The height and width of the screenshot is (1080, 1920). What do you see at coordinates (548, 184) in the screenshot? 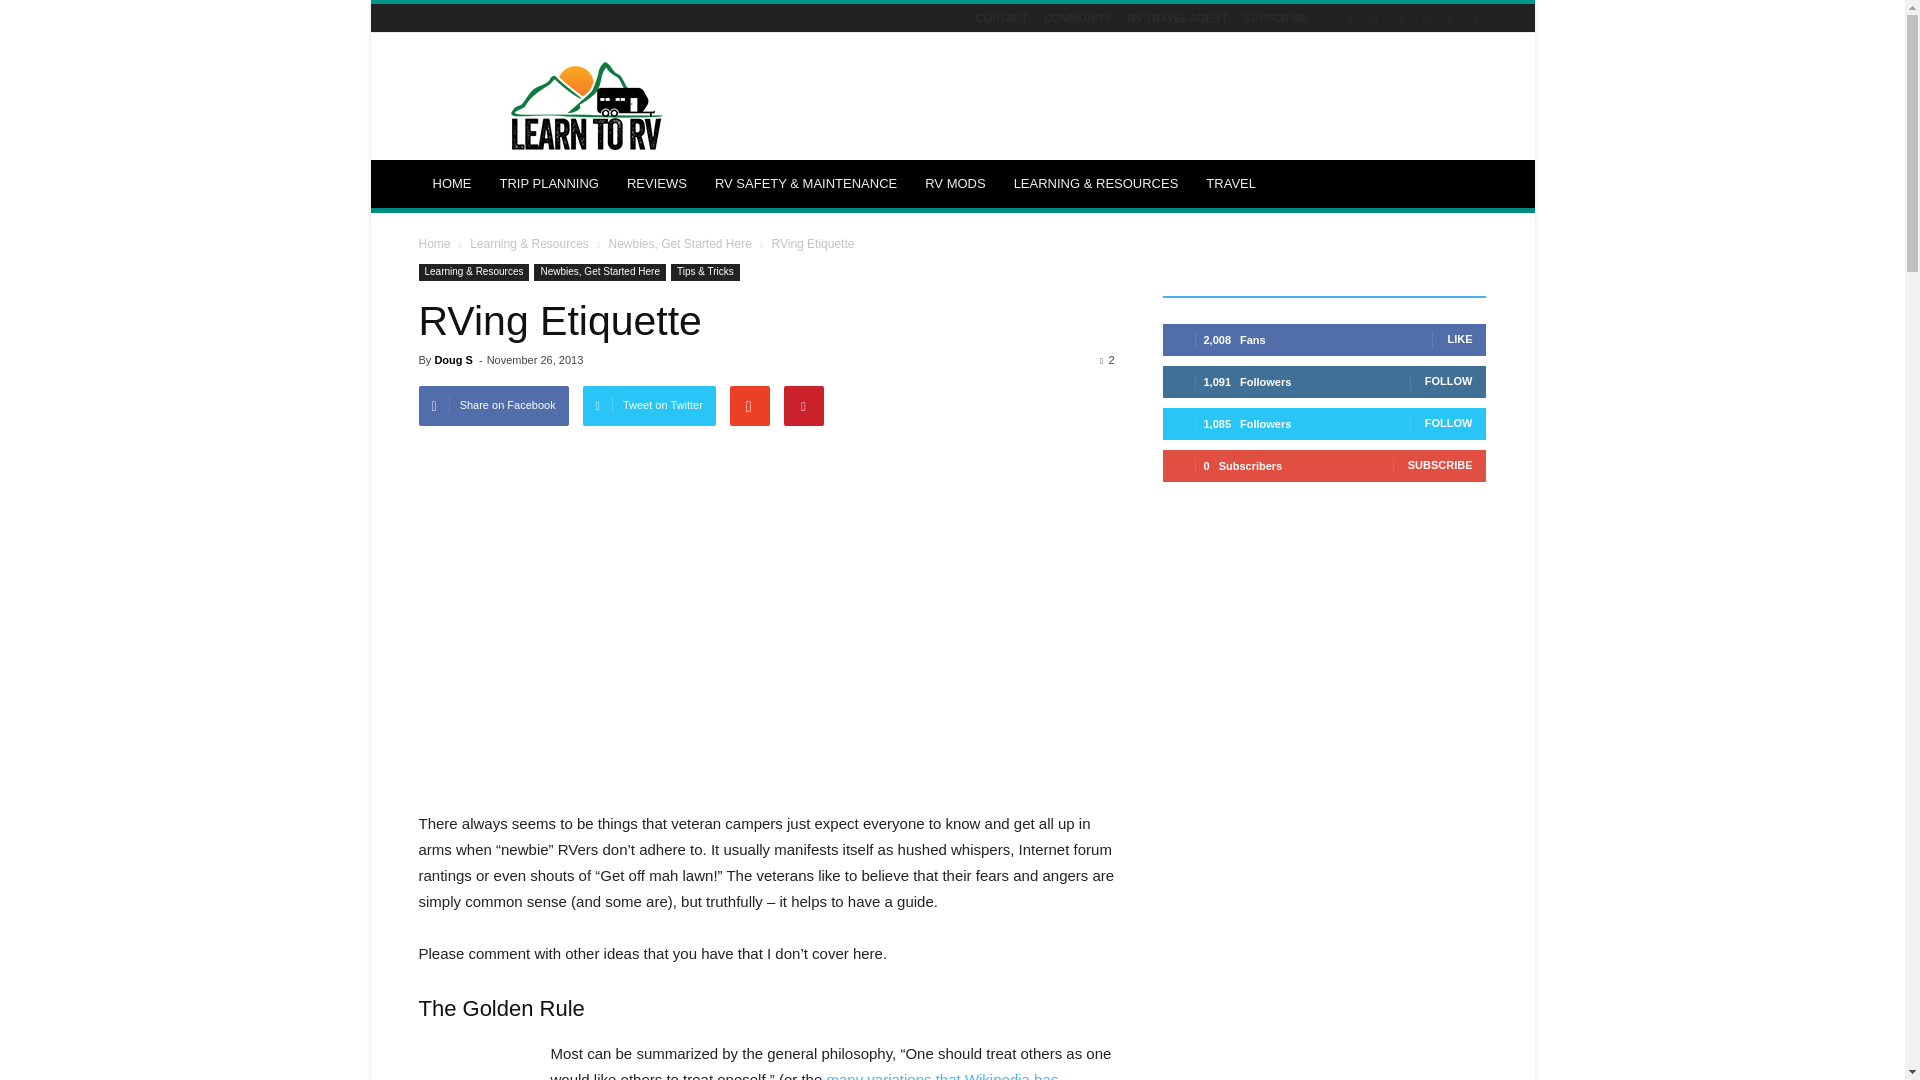
I see `TRIP PLANNING` at bounding box center [548, 184].